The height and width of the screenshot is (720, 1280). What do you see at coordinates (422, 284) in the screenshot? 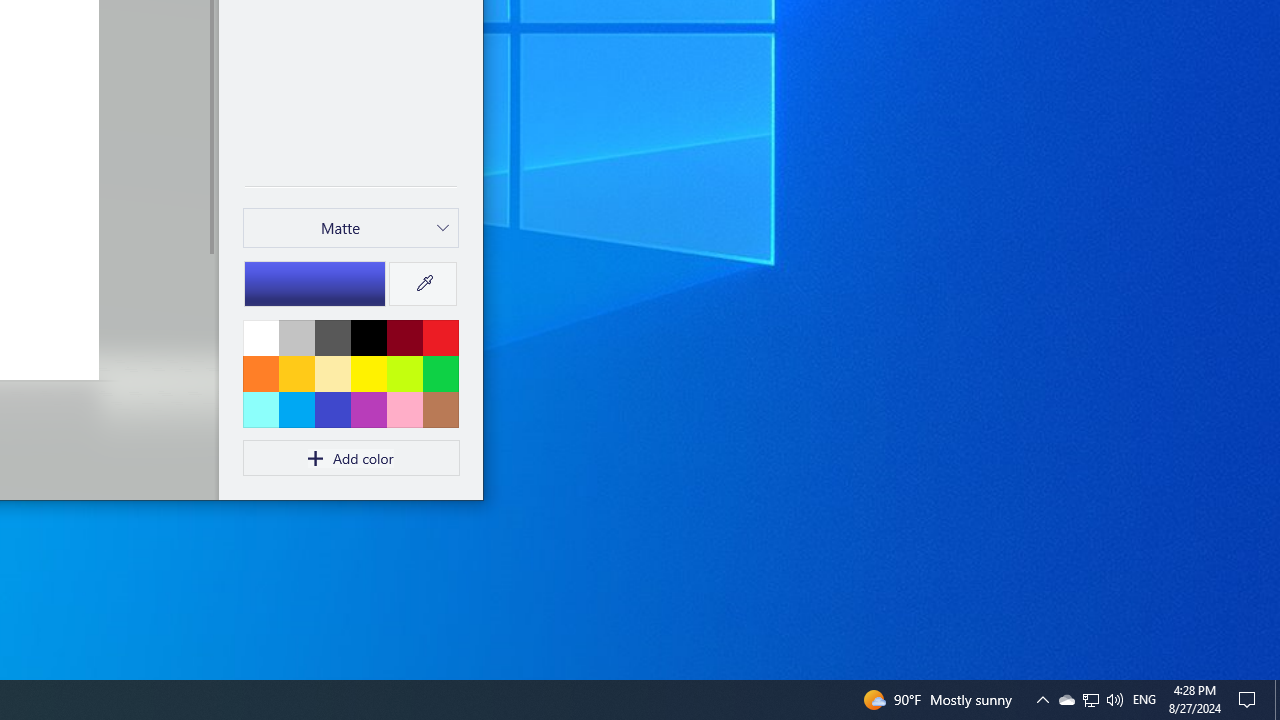
I see `Eyedropper` at bounding box center [422, 284].